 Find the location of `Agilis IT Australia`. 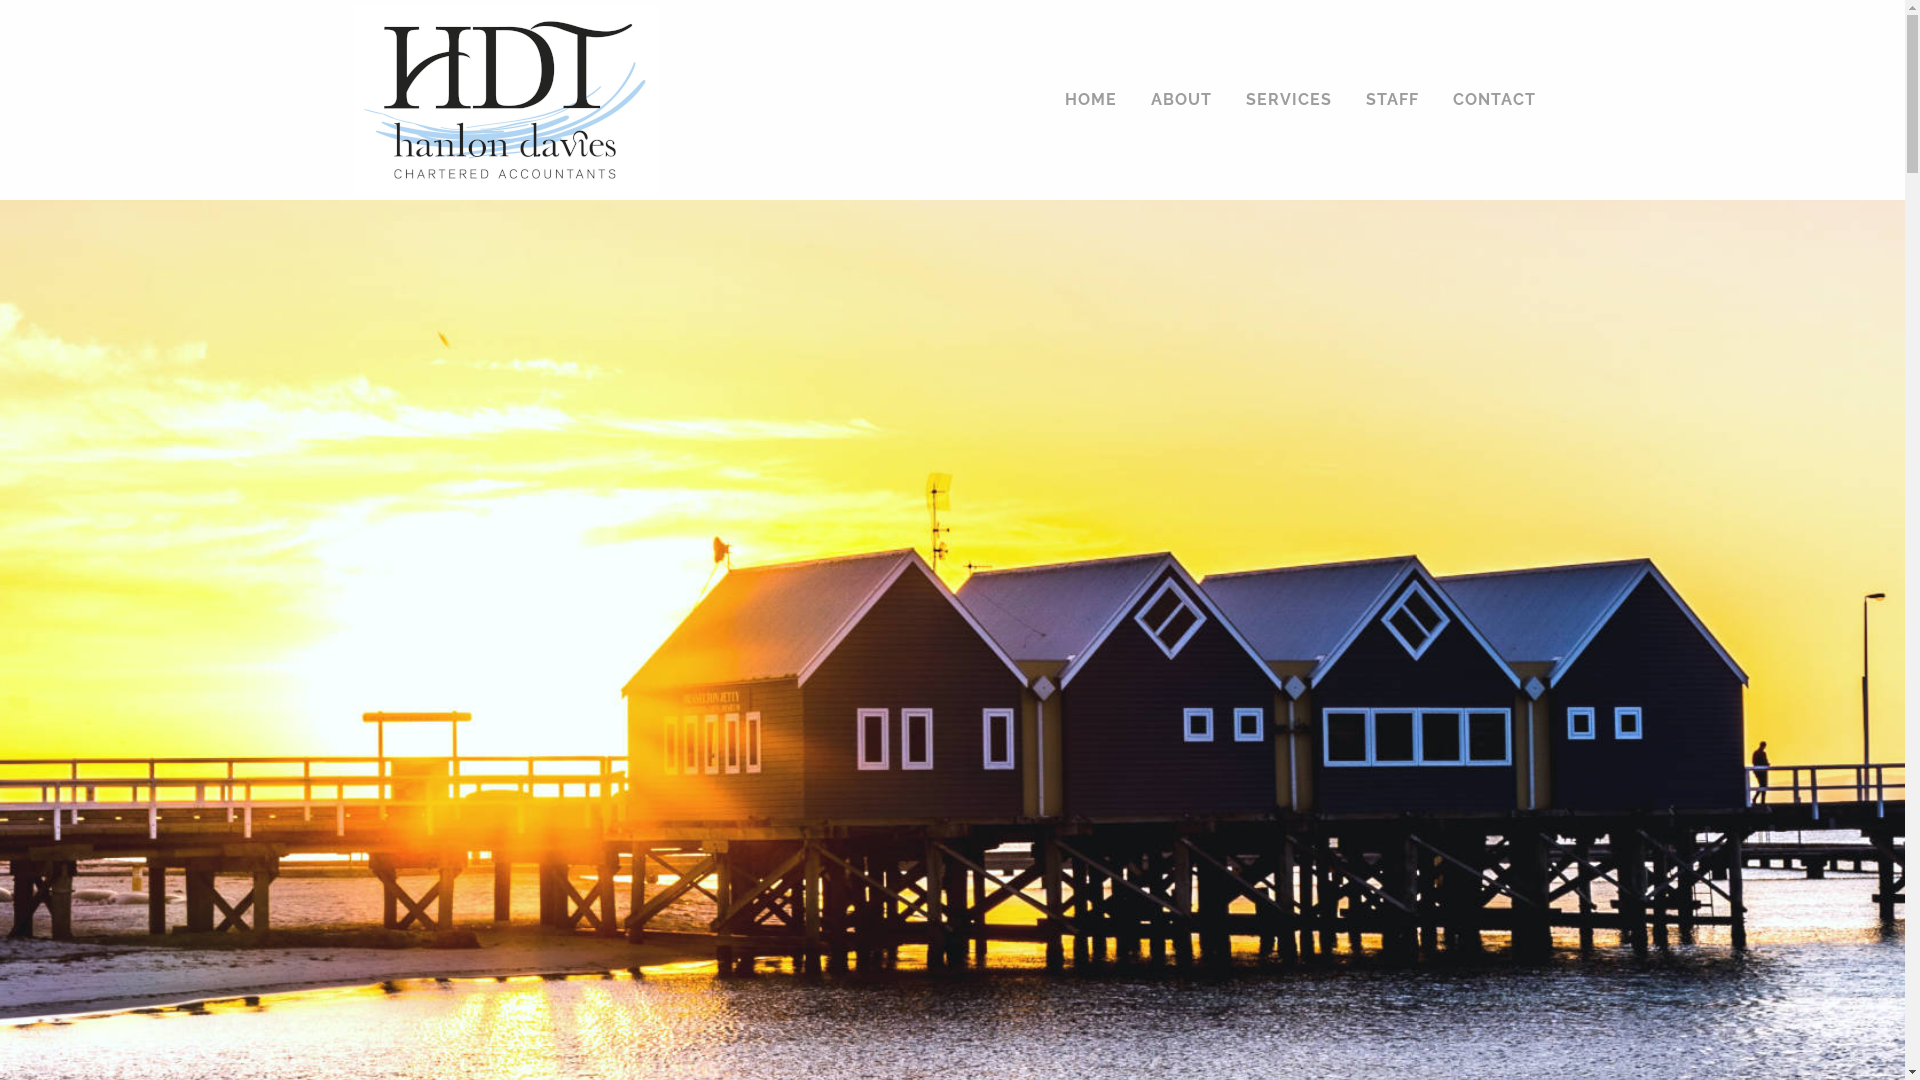

Agilis IT Australia is located at coordinates (1225, 1054).